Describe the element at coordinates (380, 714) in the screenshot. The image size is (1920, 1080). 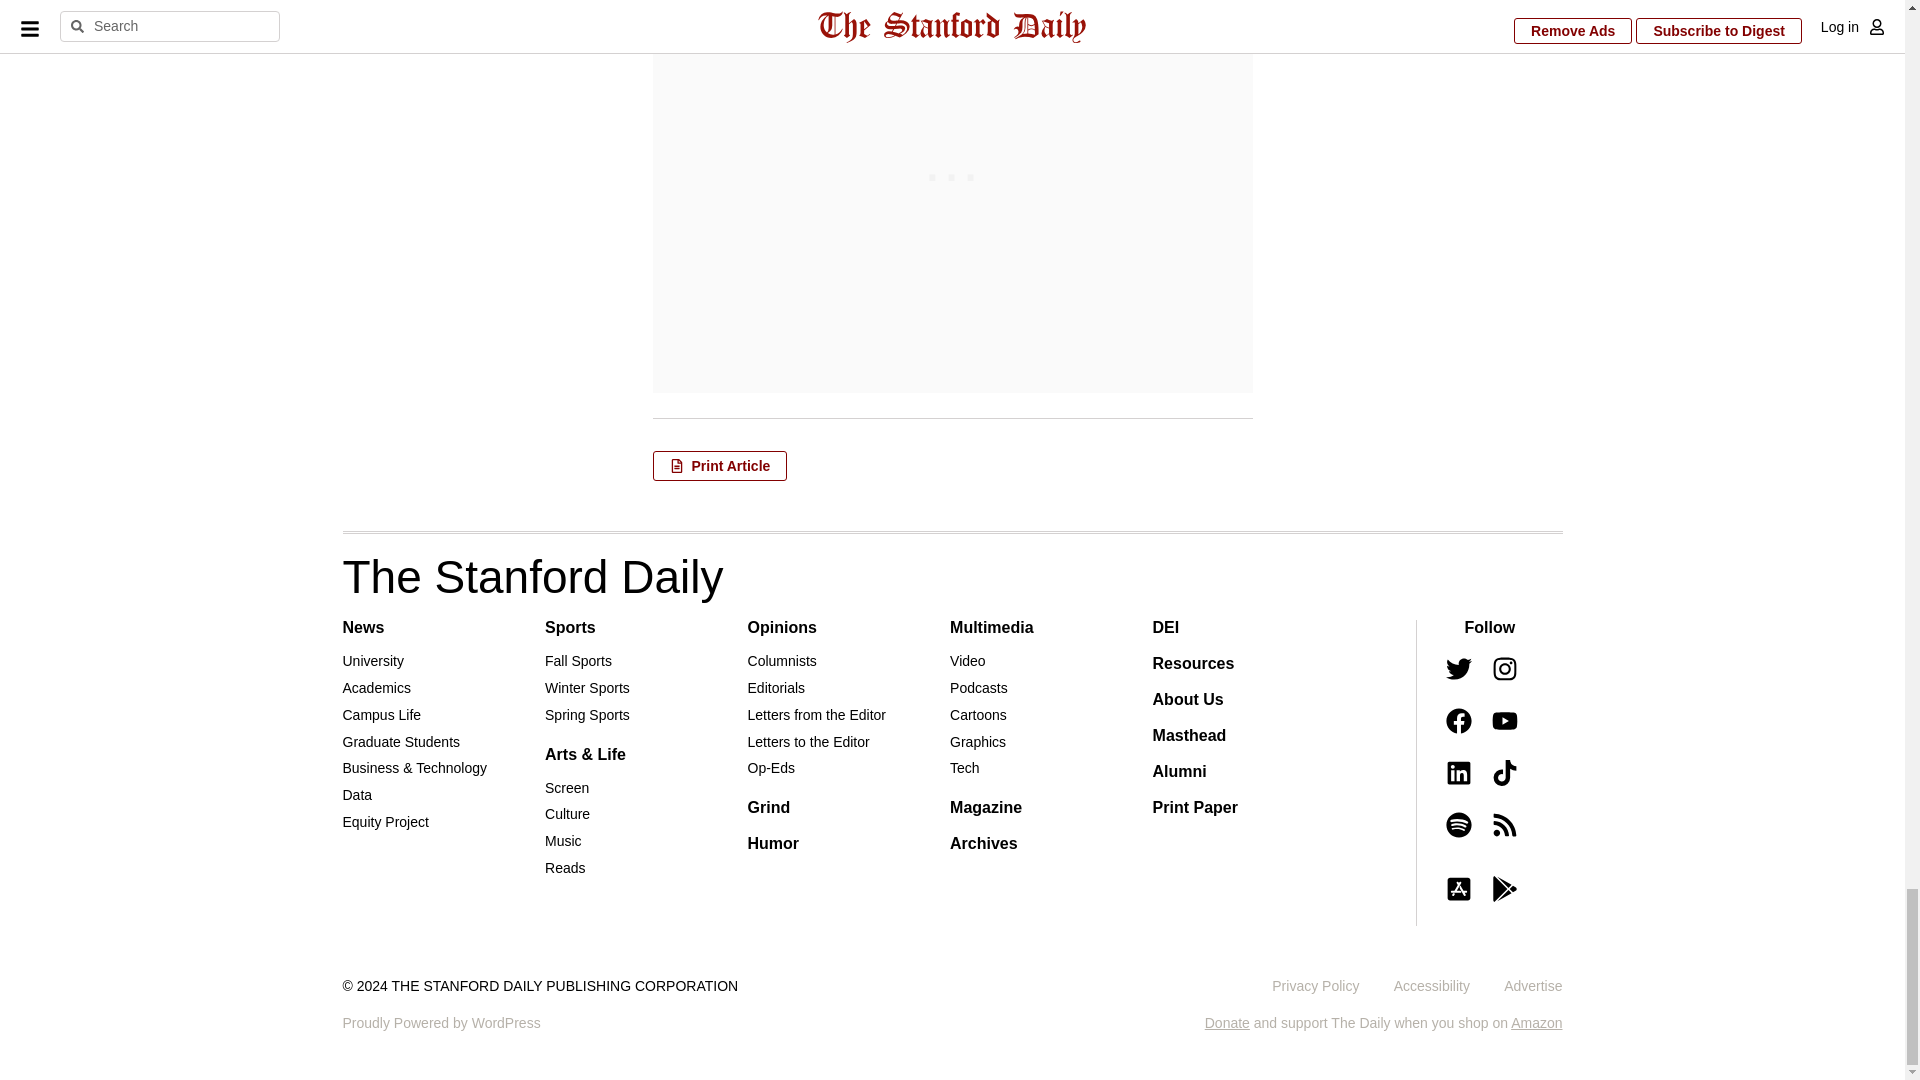
I see `Campus Life` at that location.